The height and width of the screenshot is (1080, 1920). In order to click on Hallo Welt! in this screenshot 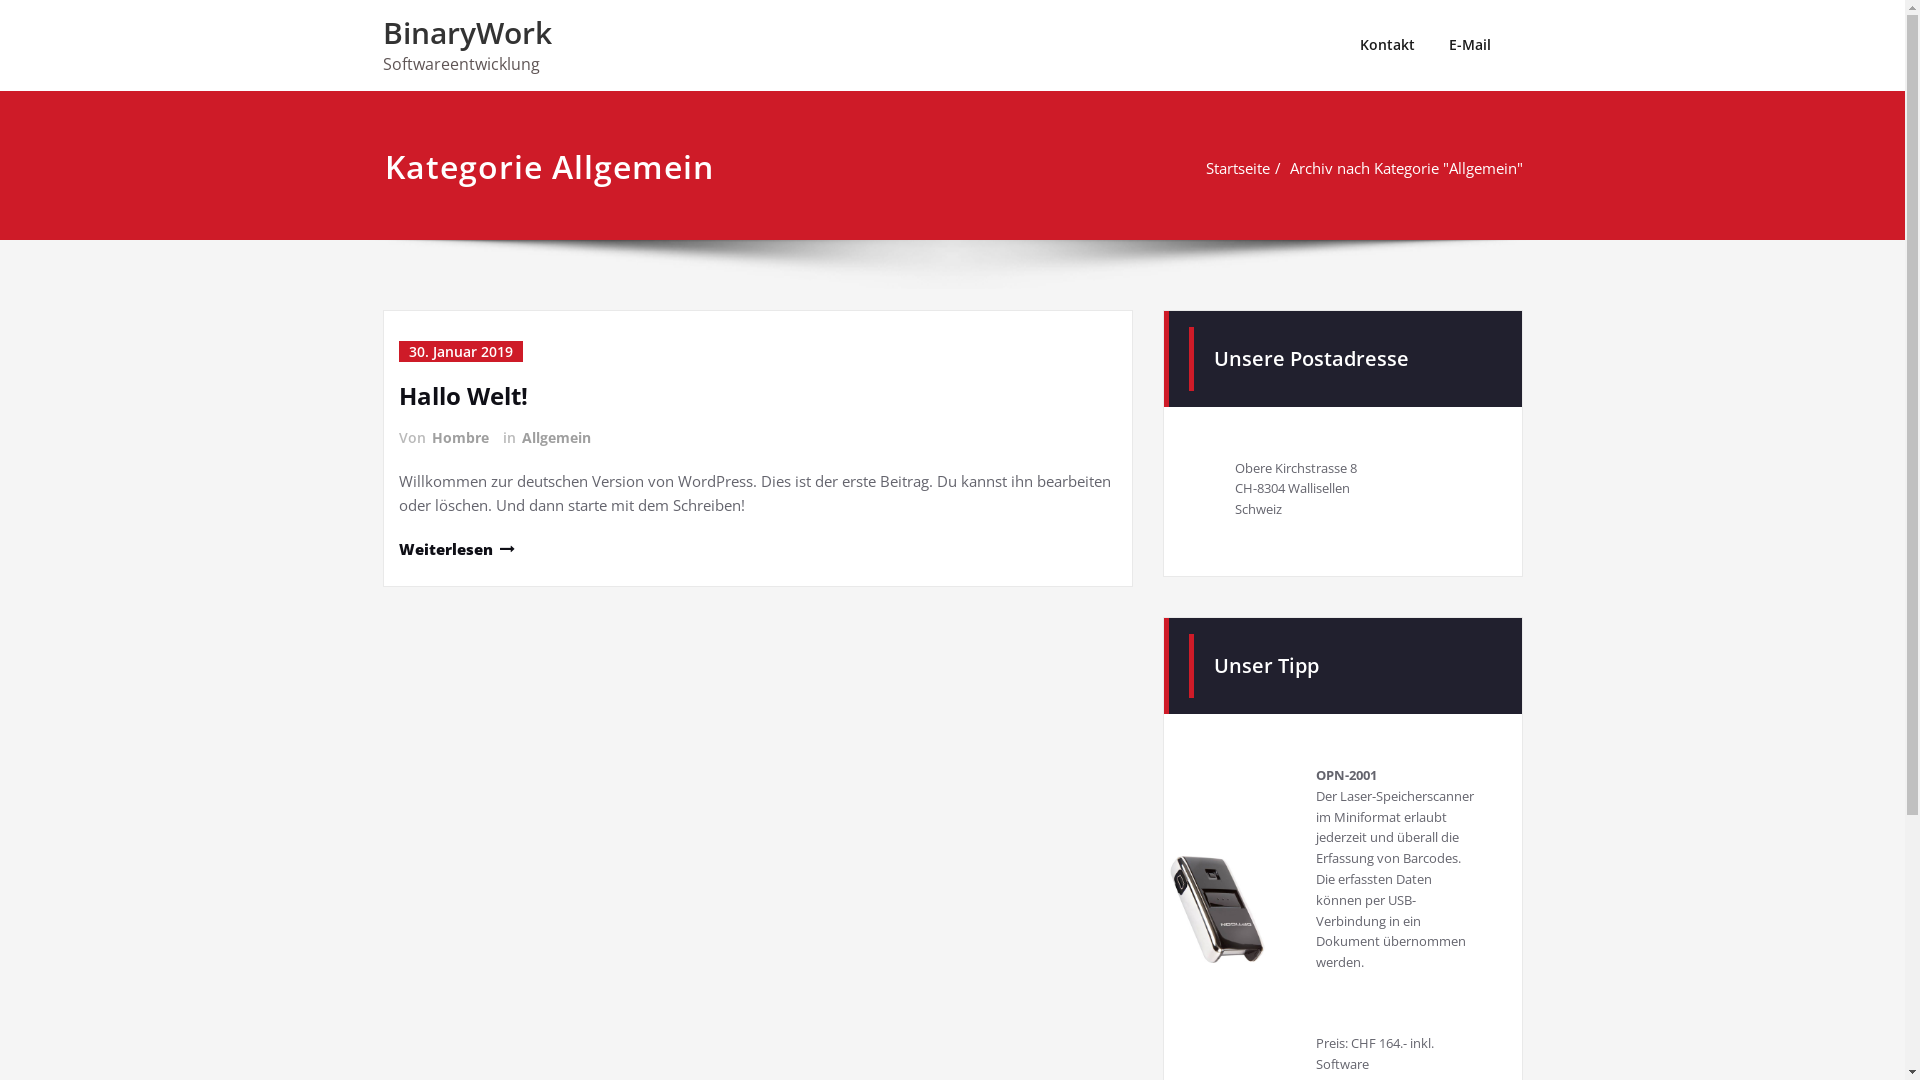, I will do `click(462, 396)`.